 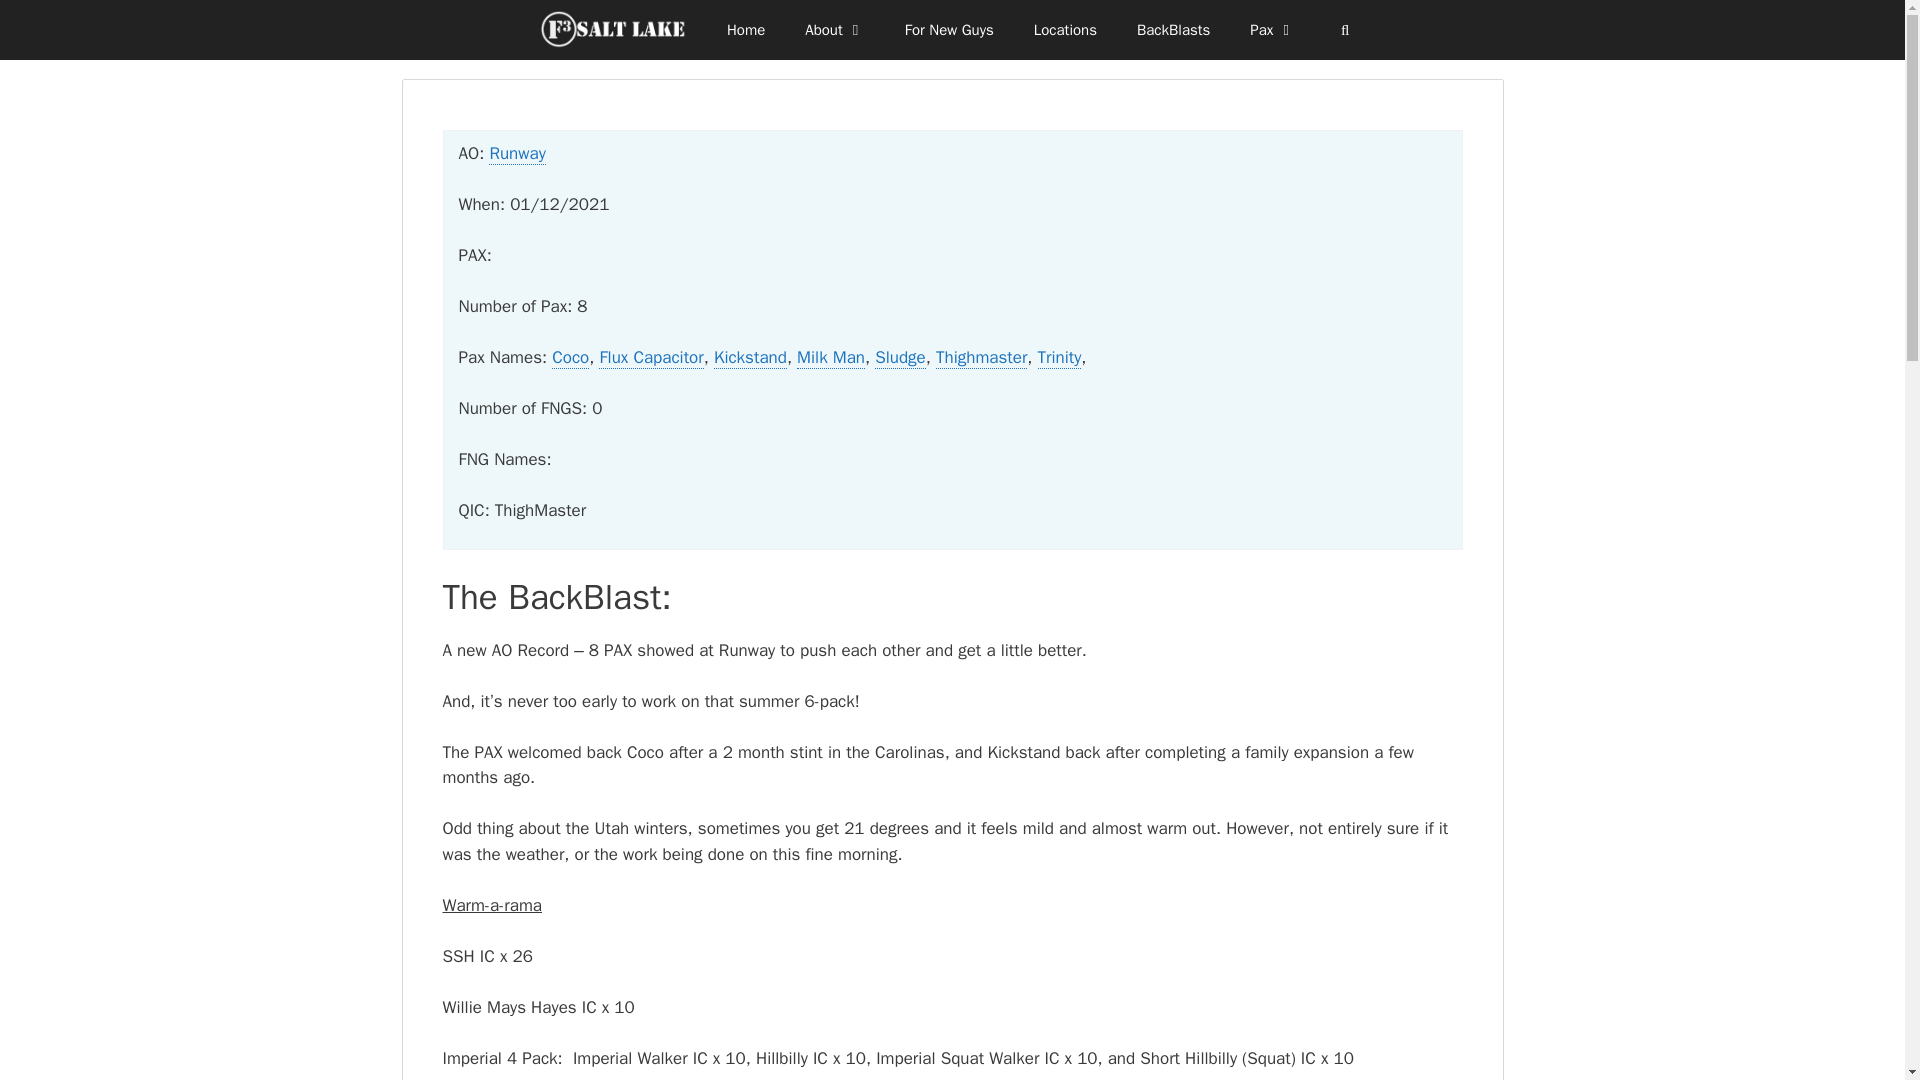 I want to click on BackBlasts, so click(x=1174, y=30).